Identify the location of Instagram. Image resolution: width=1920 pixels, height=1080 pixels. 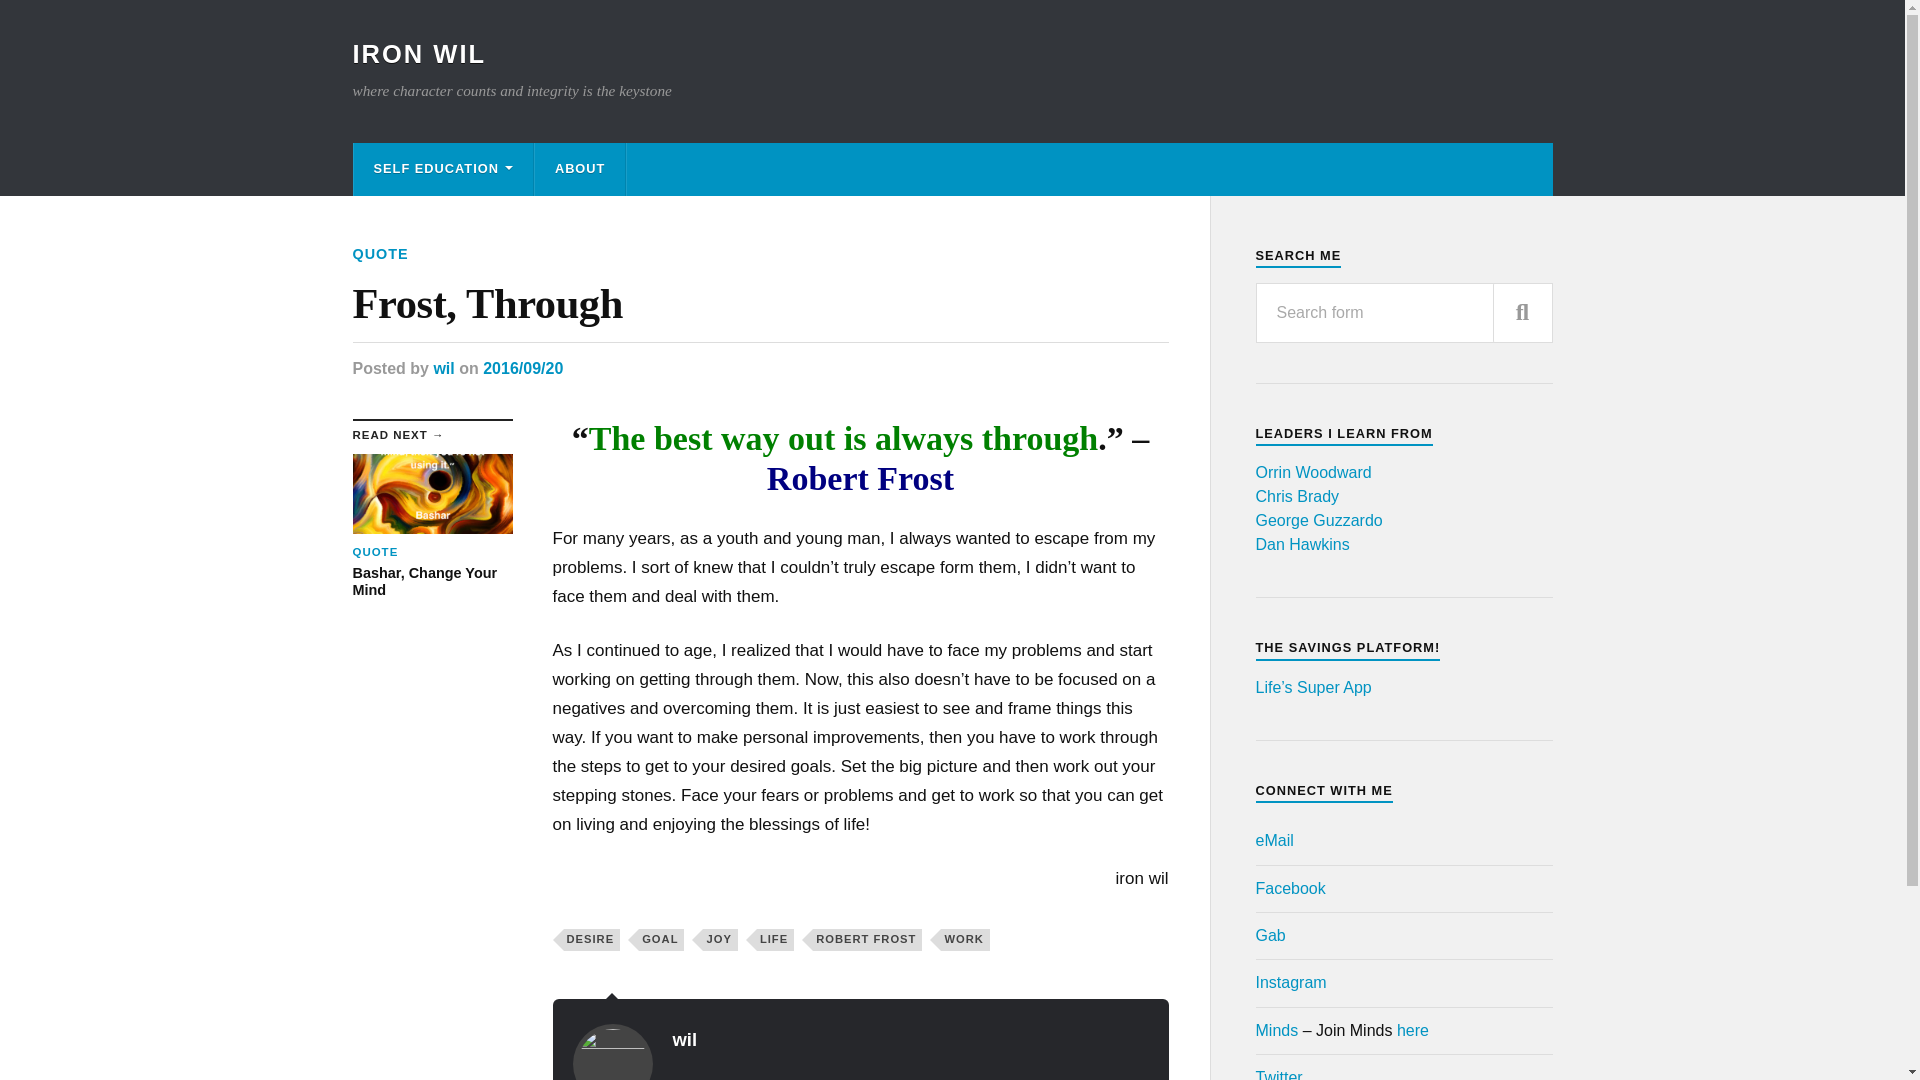
(1290, 982).